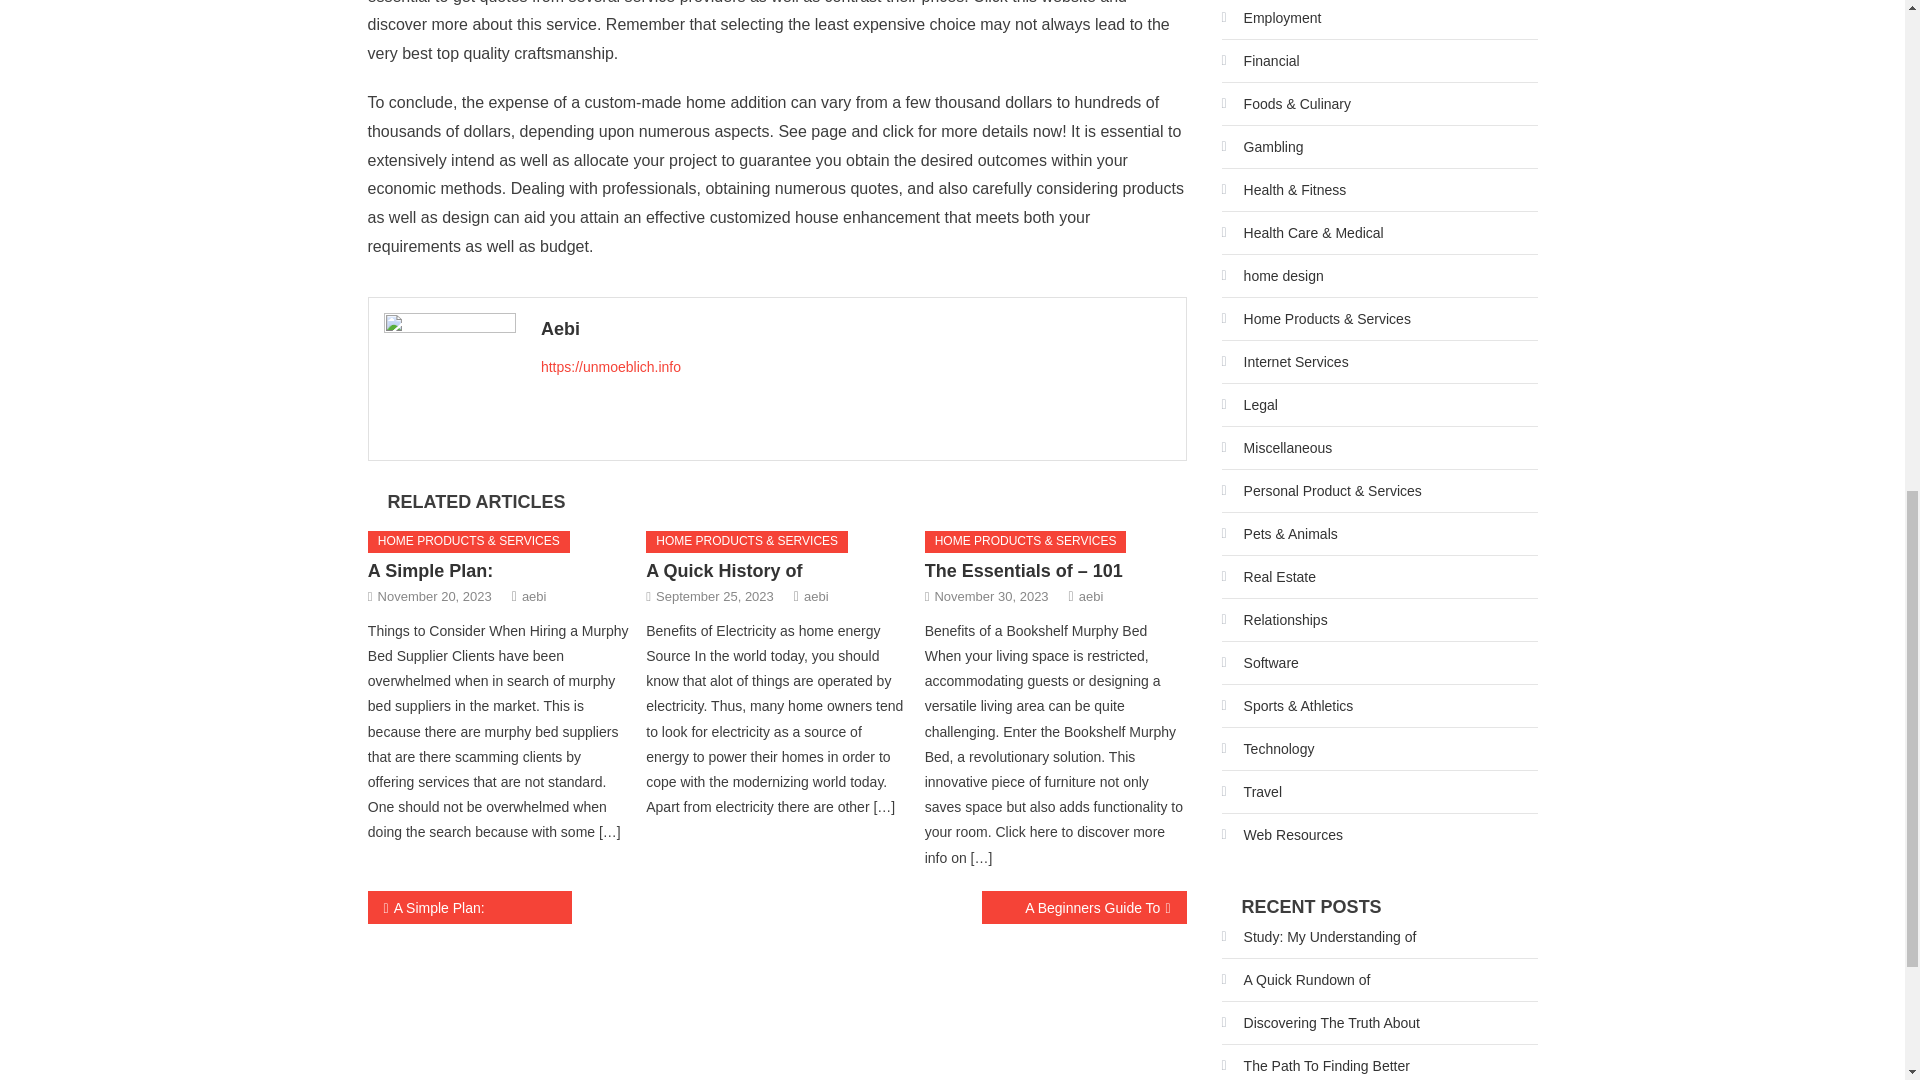 This screenshot has width=1920, height=1080. Describe the element at coordinates (470, 908) in the screenshot. I see `A Simple Plan:` at that location.